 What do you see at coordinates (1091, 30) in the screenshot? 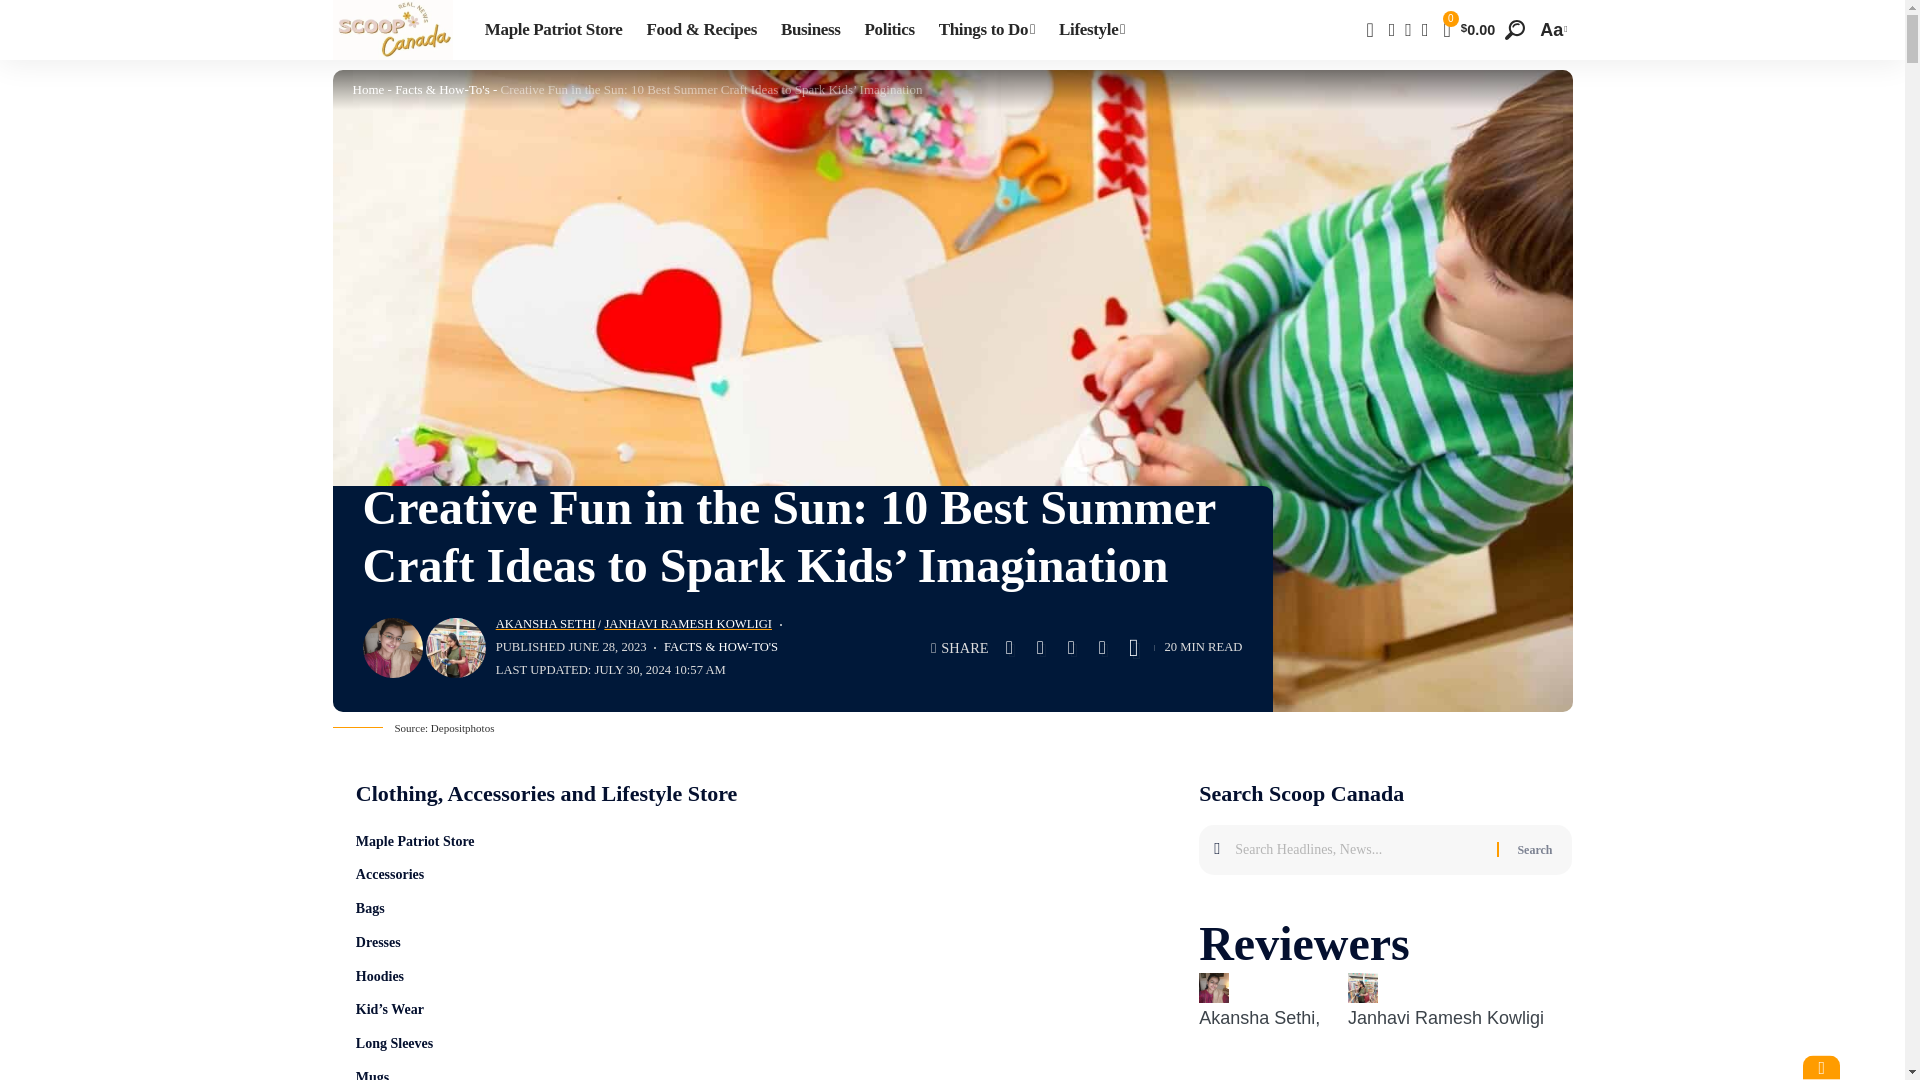
I see `Lifestyle` at bounding box center [1091, 30].